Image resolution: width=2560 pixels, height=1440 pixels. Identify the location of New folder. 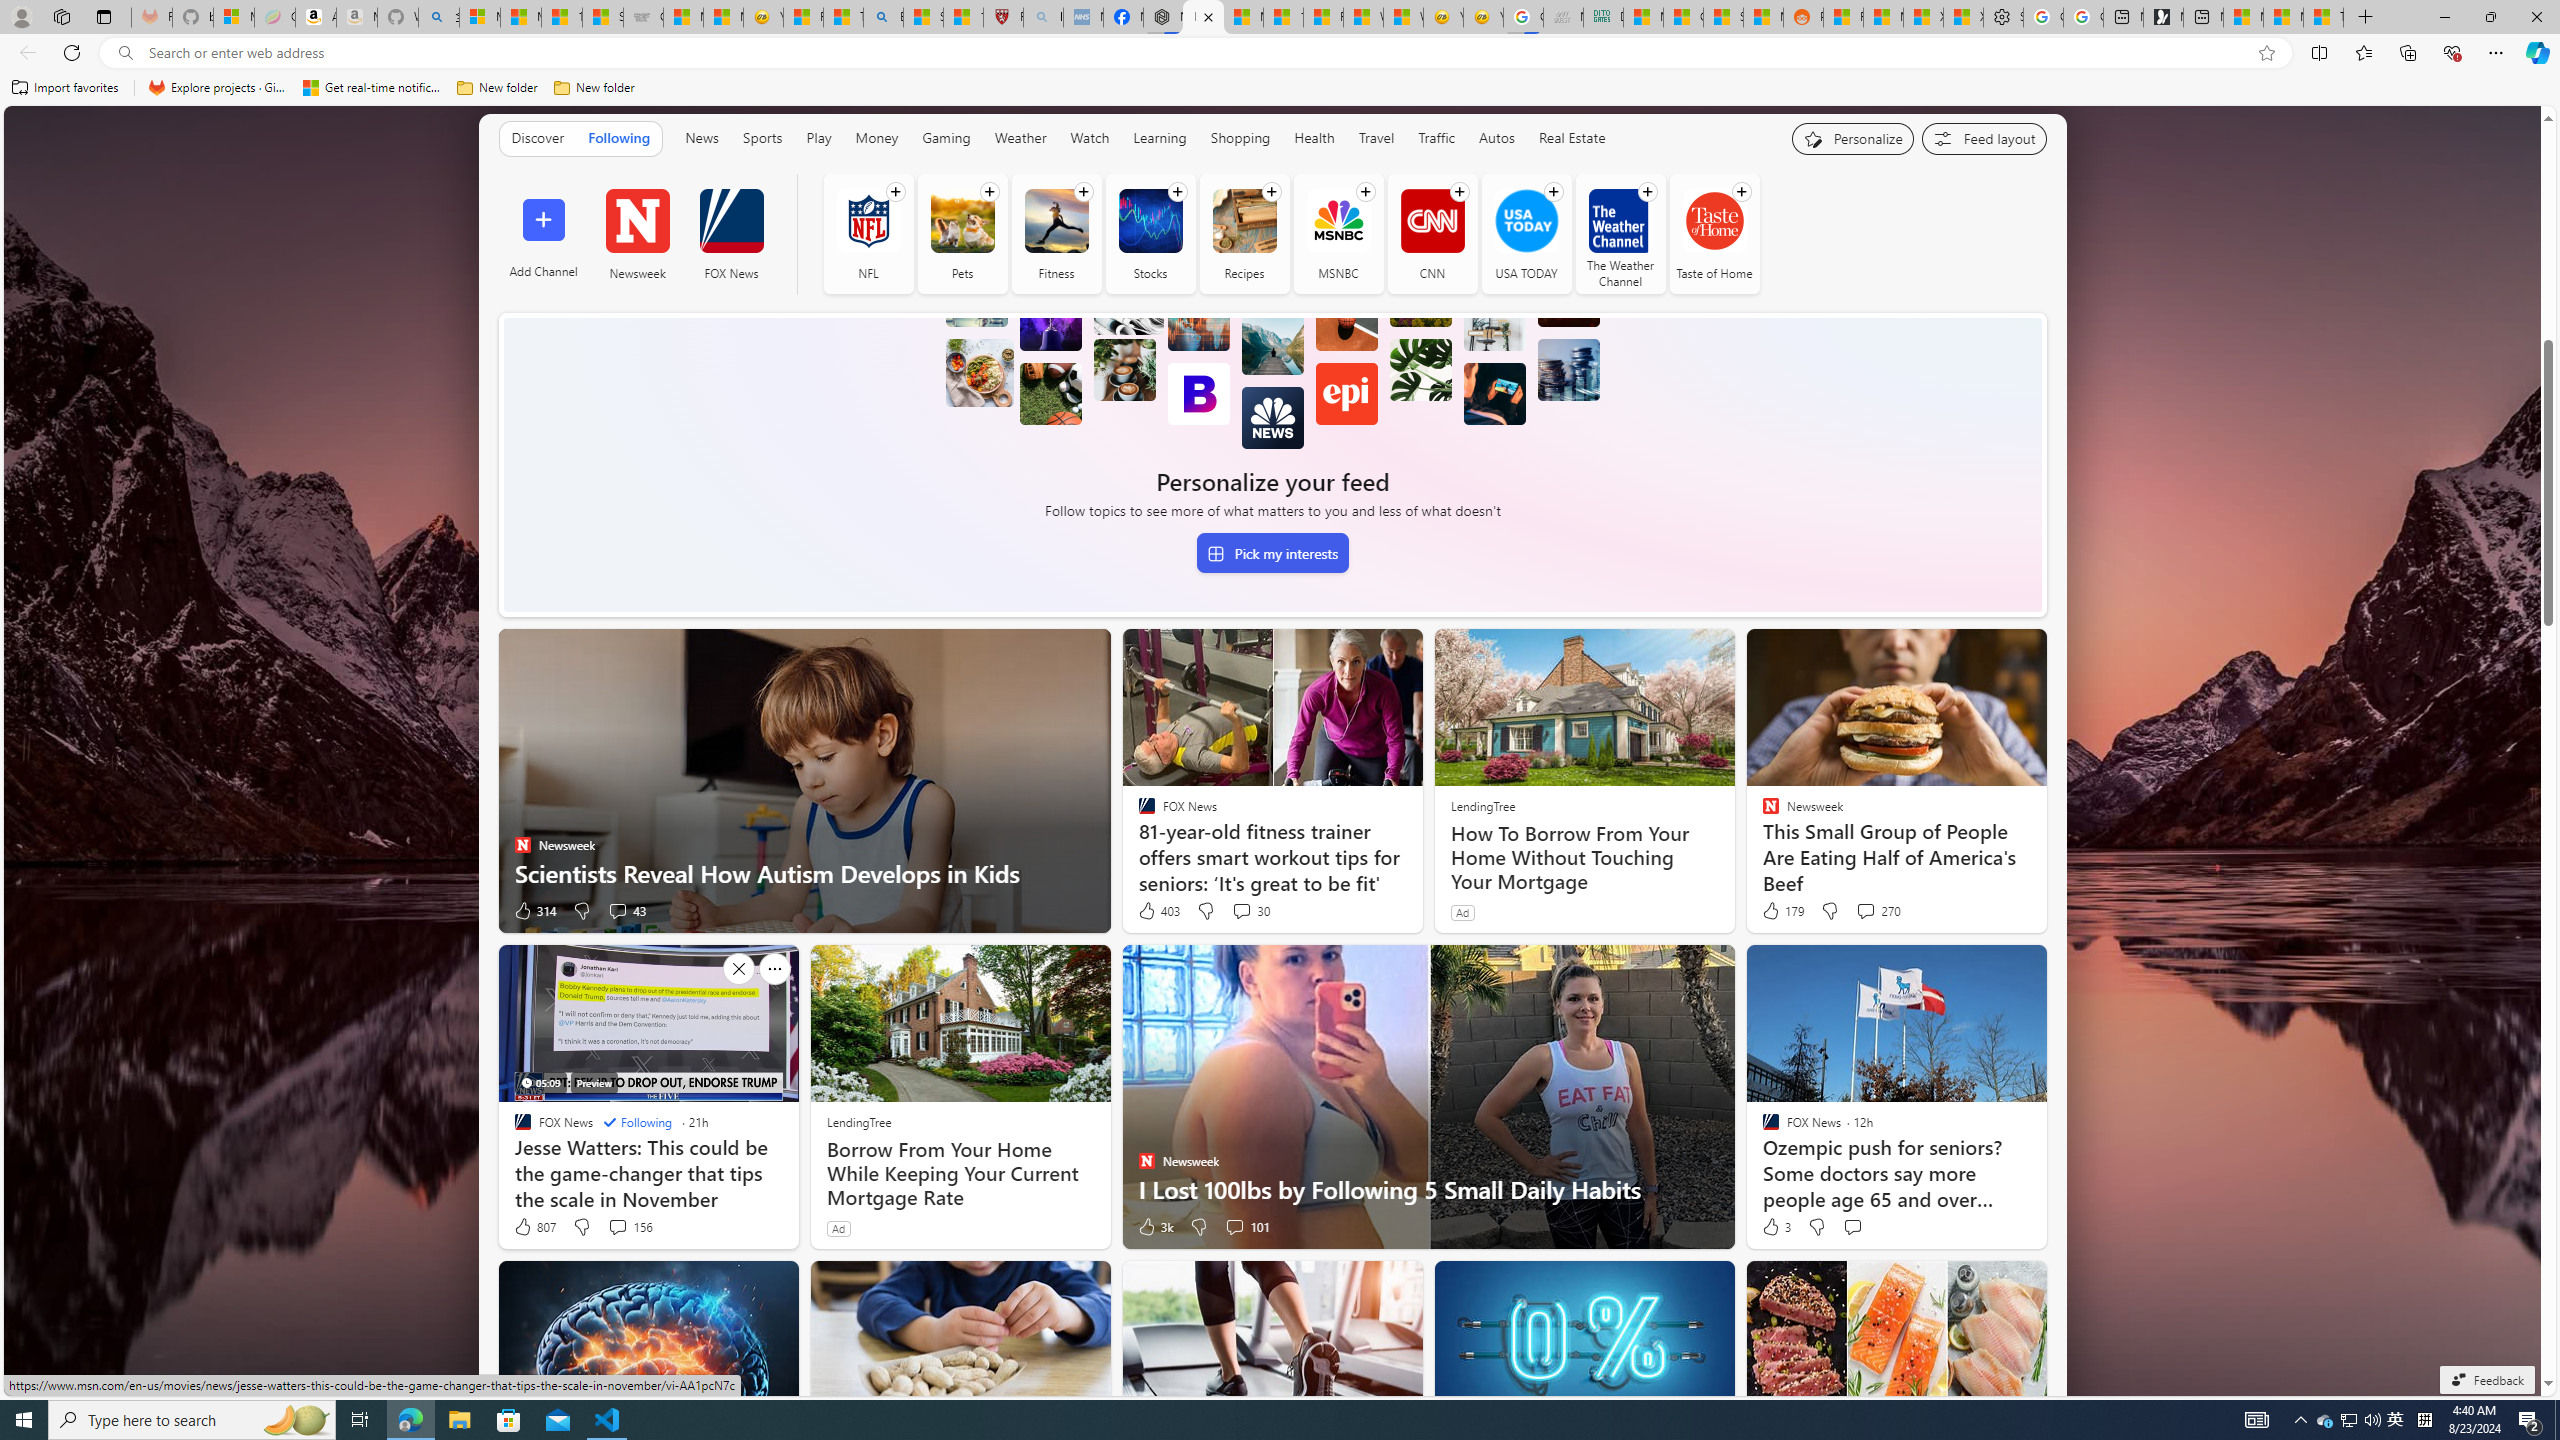
(594, 88).